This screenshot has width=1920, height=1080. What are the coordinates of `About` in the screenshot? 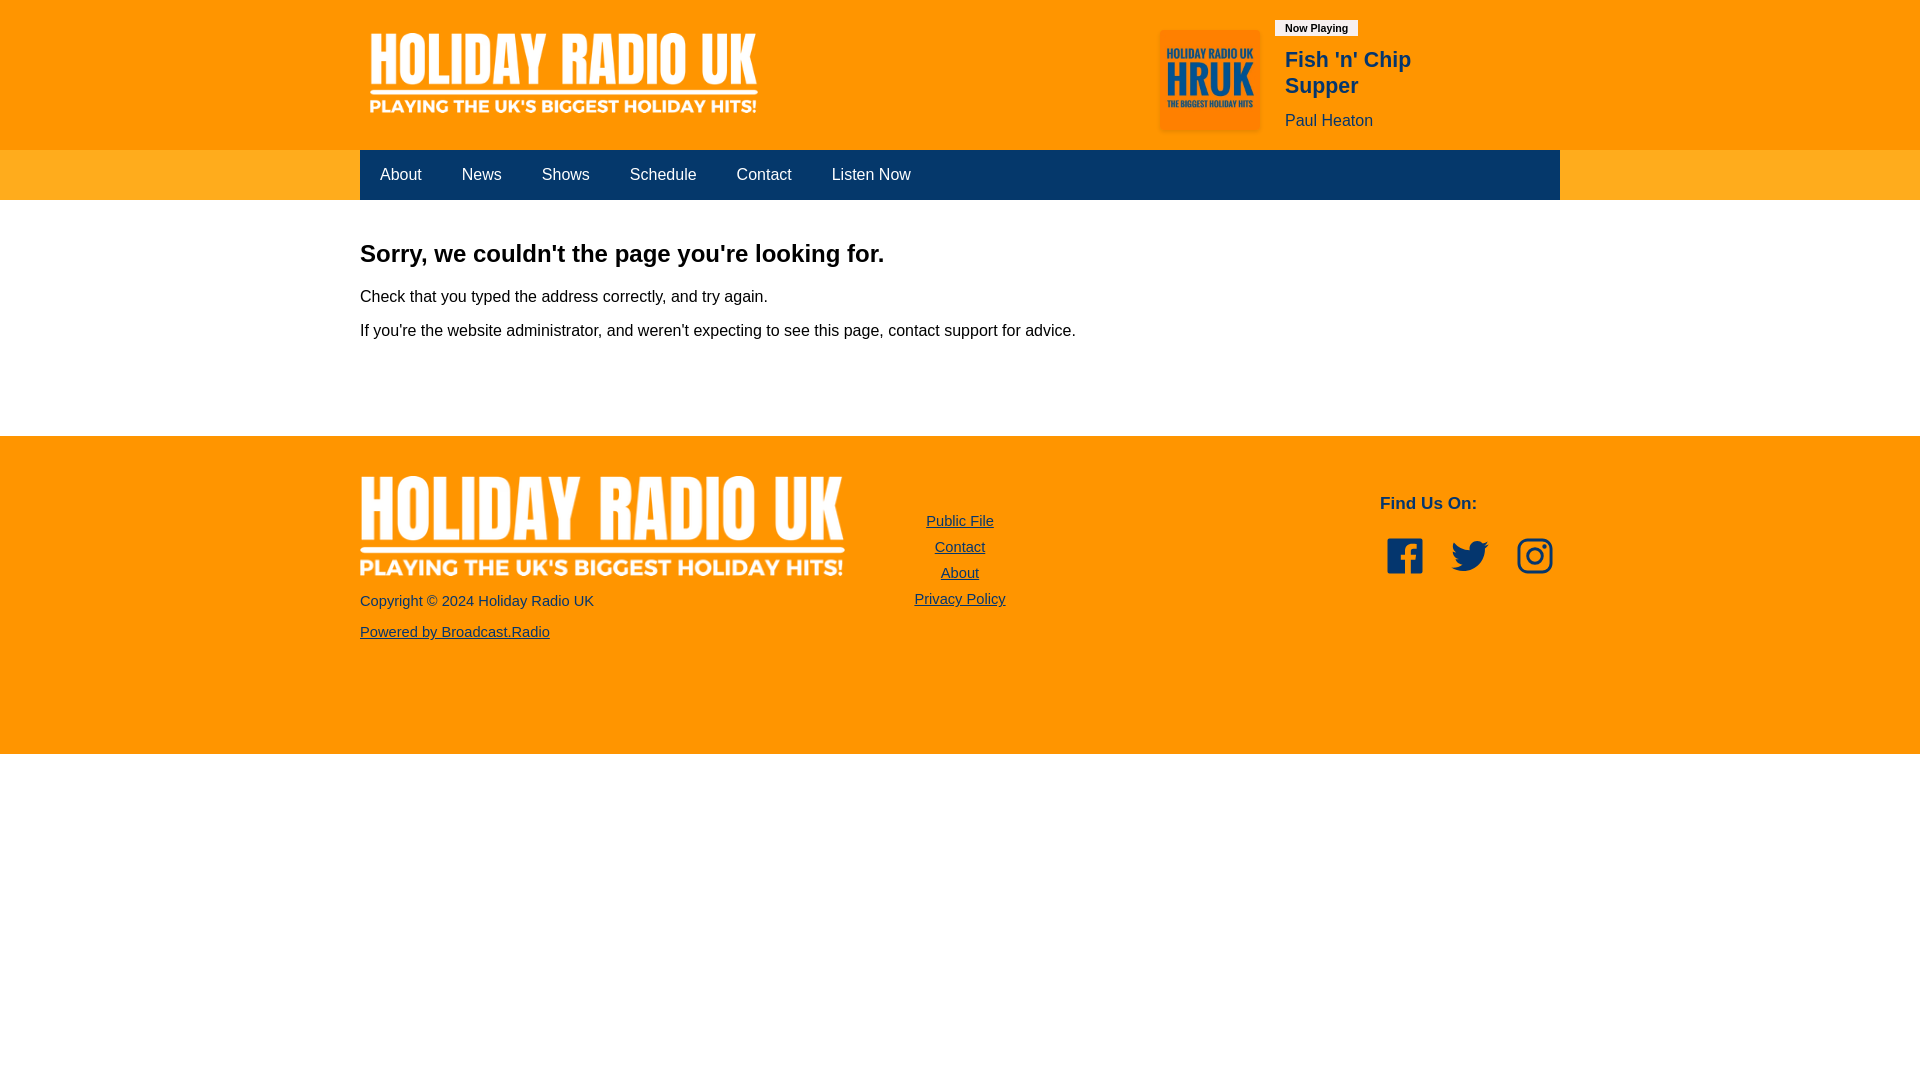 It's located at (960, 572).